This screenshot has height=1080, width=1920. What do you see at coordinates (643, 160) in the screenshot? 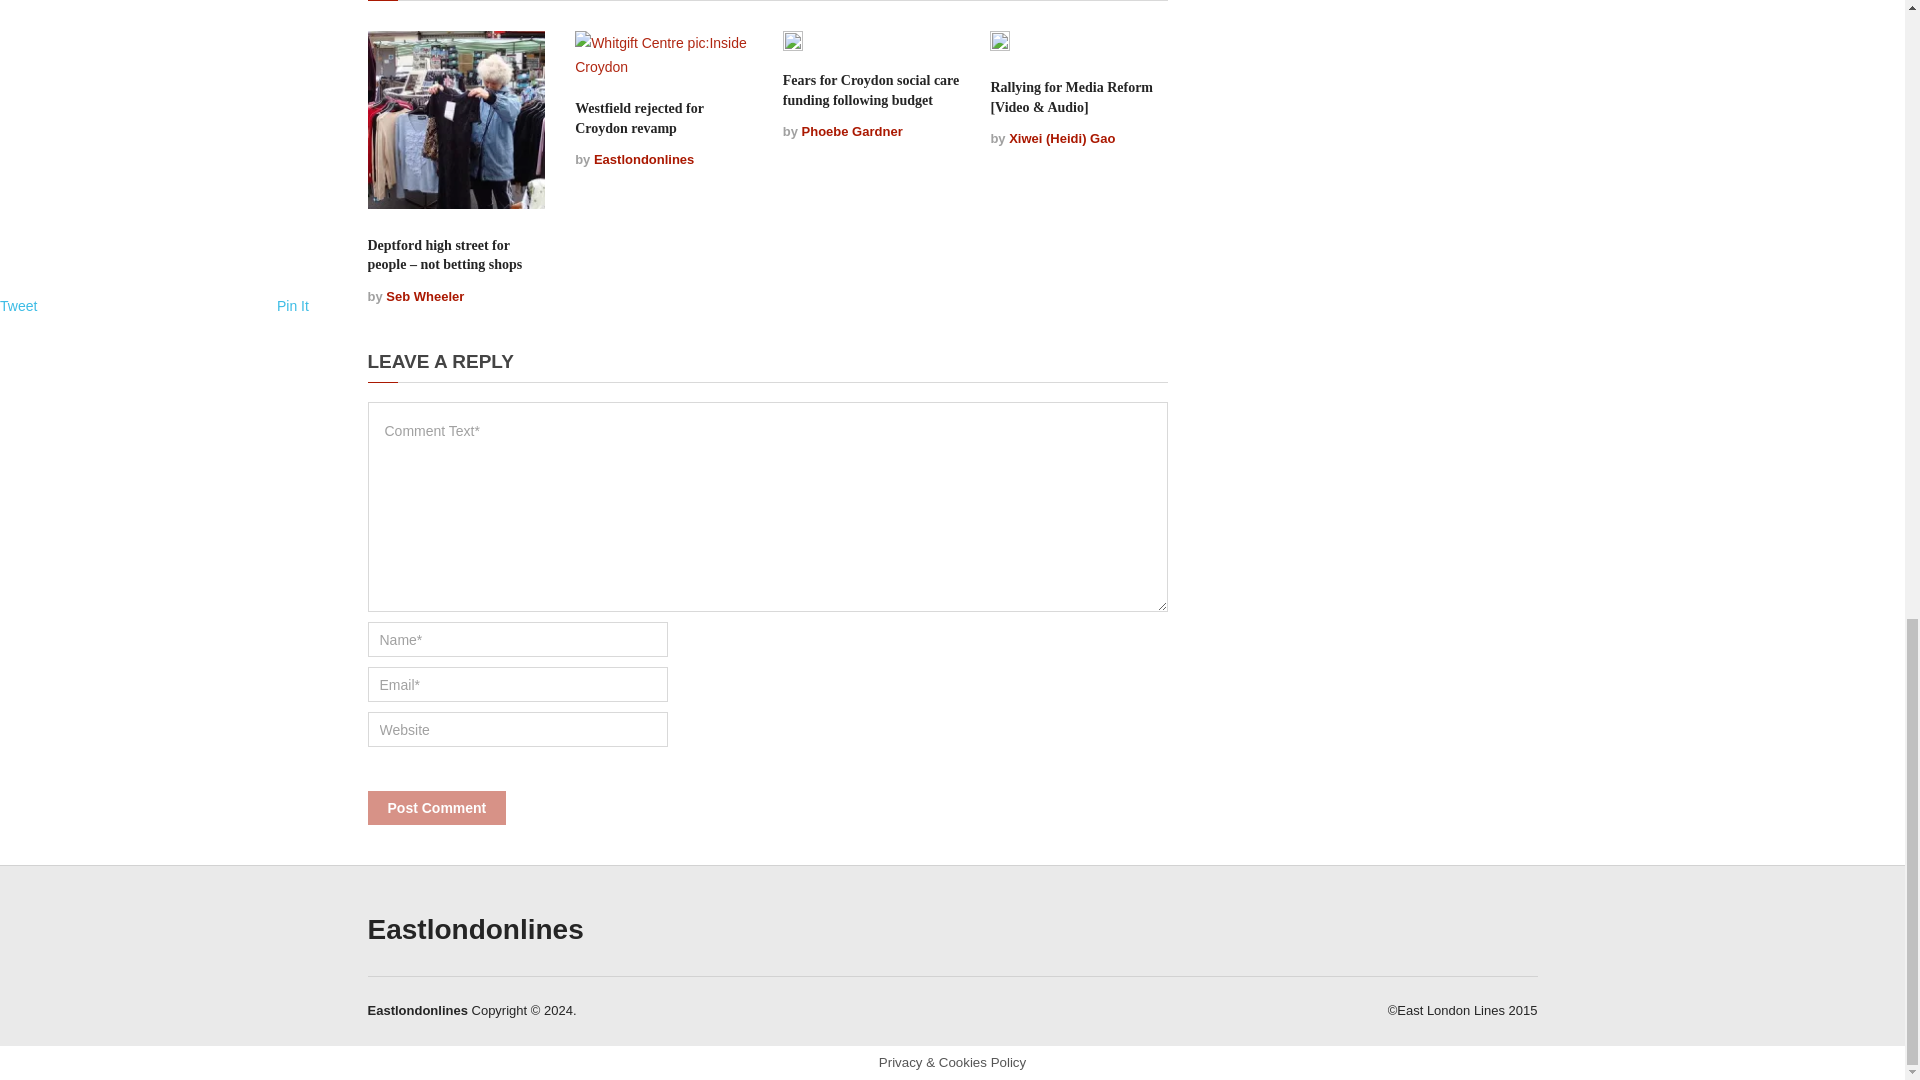
I see `Posts by Eastlondonlines` at bounding box center [643, 160].